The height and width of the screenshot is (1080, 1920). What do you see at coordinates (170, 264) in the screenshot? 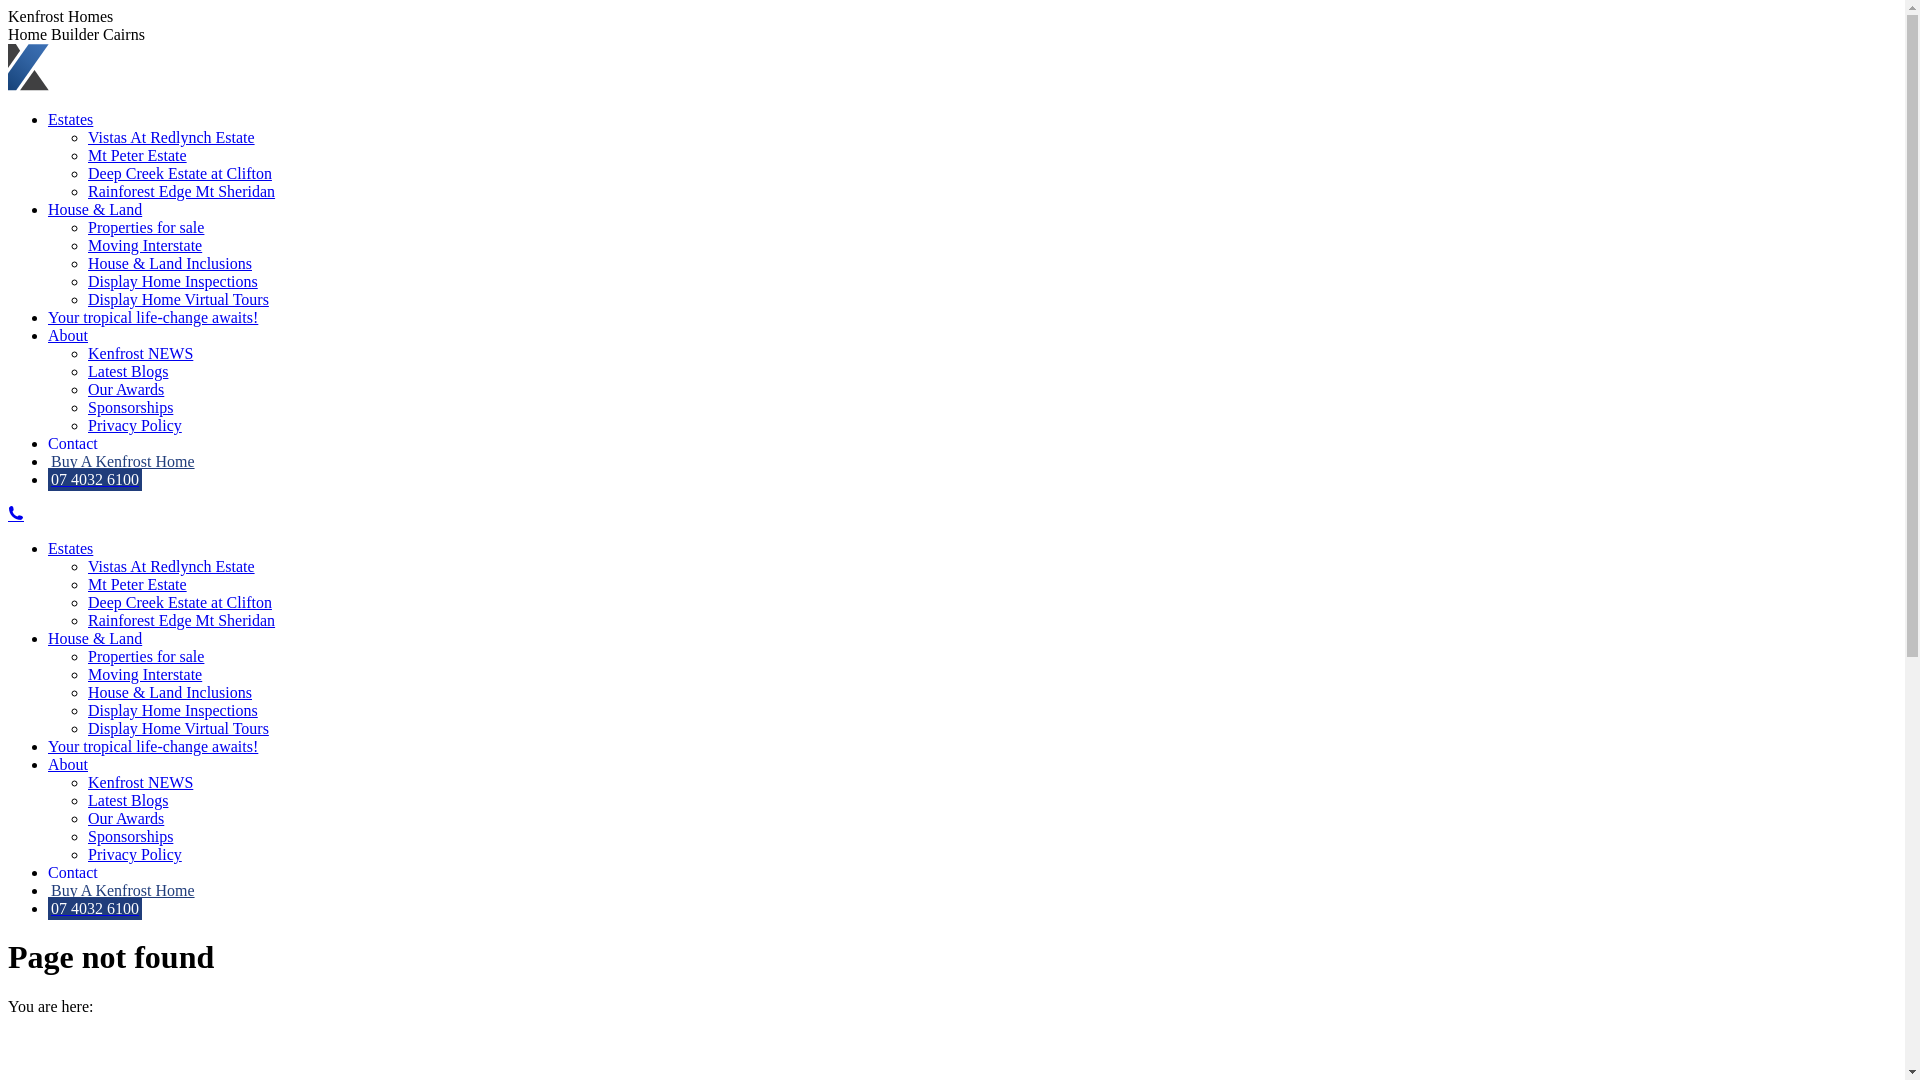
I see `House & Land Inclusions` at bounding box center [170, 264].